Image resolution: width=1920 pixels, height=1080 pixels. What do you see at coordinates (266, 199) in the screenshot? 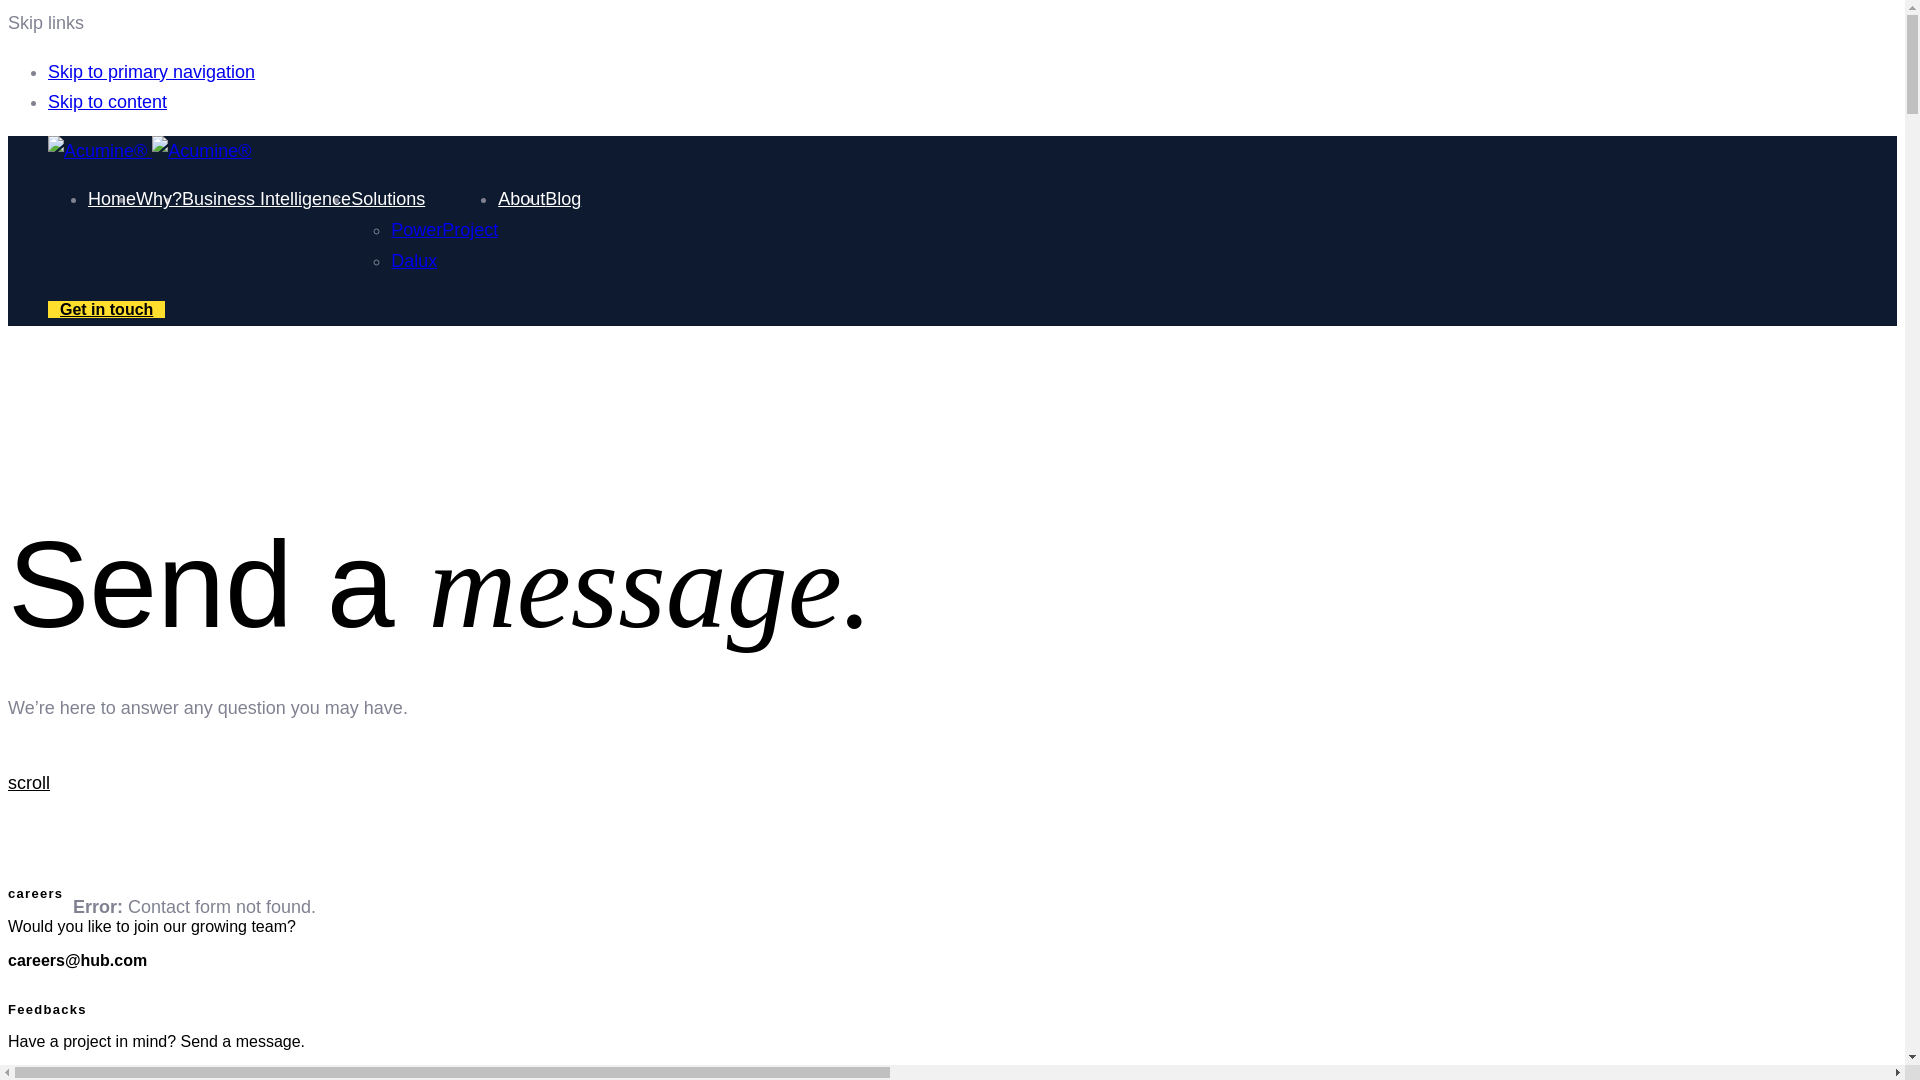
I see `Business Intelligence` at bounding box center [266, 199].